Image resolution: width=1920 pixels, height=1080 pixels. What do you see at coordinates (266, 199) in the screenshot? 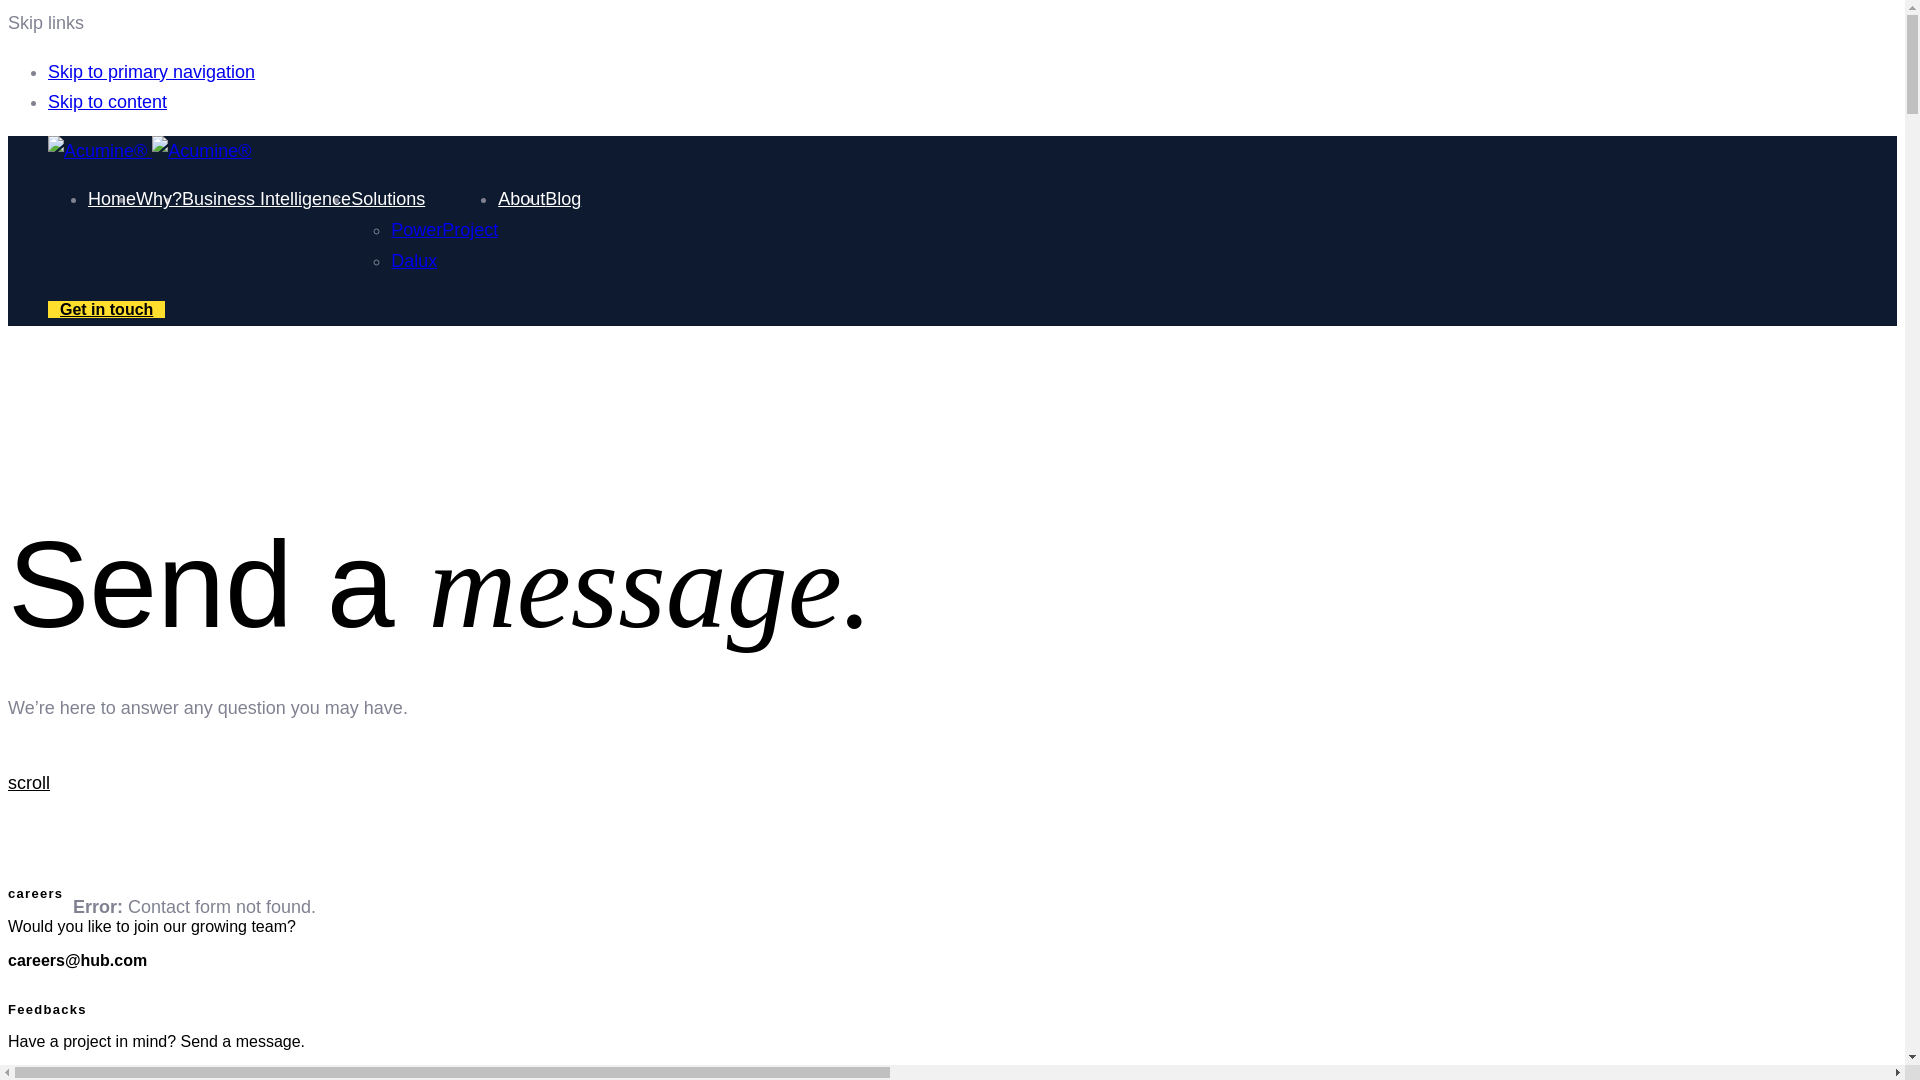
I see `Business Intelligence` at bounding box center [266, 199].